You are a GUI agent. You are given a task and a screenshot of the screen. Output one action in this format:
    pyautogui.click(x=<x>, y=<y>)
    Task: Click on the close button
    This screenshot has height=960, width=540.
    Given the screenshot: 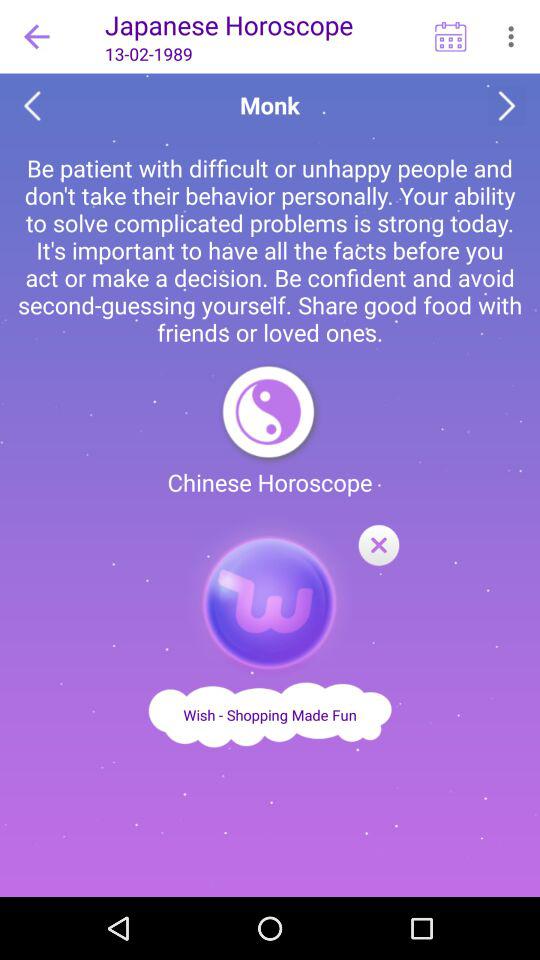 What is the action you would take?
    pyautogui.click(x=378, y=546)
    